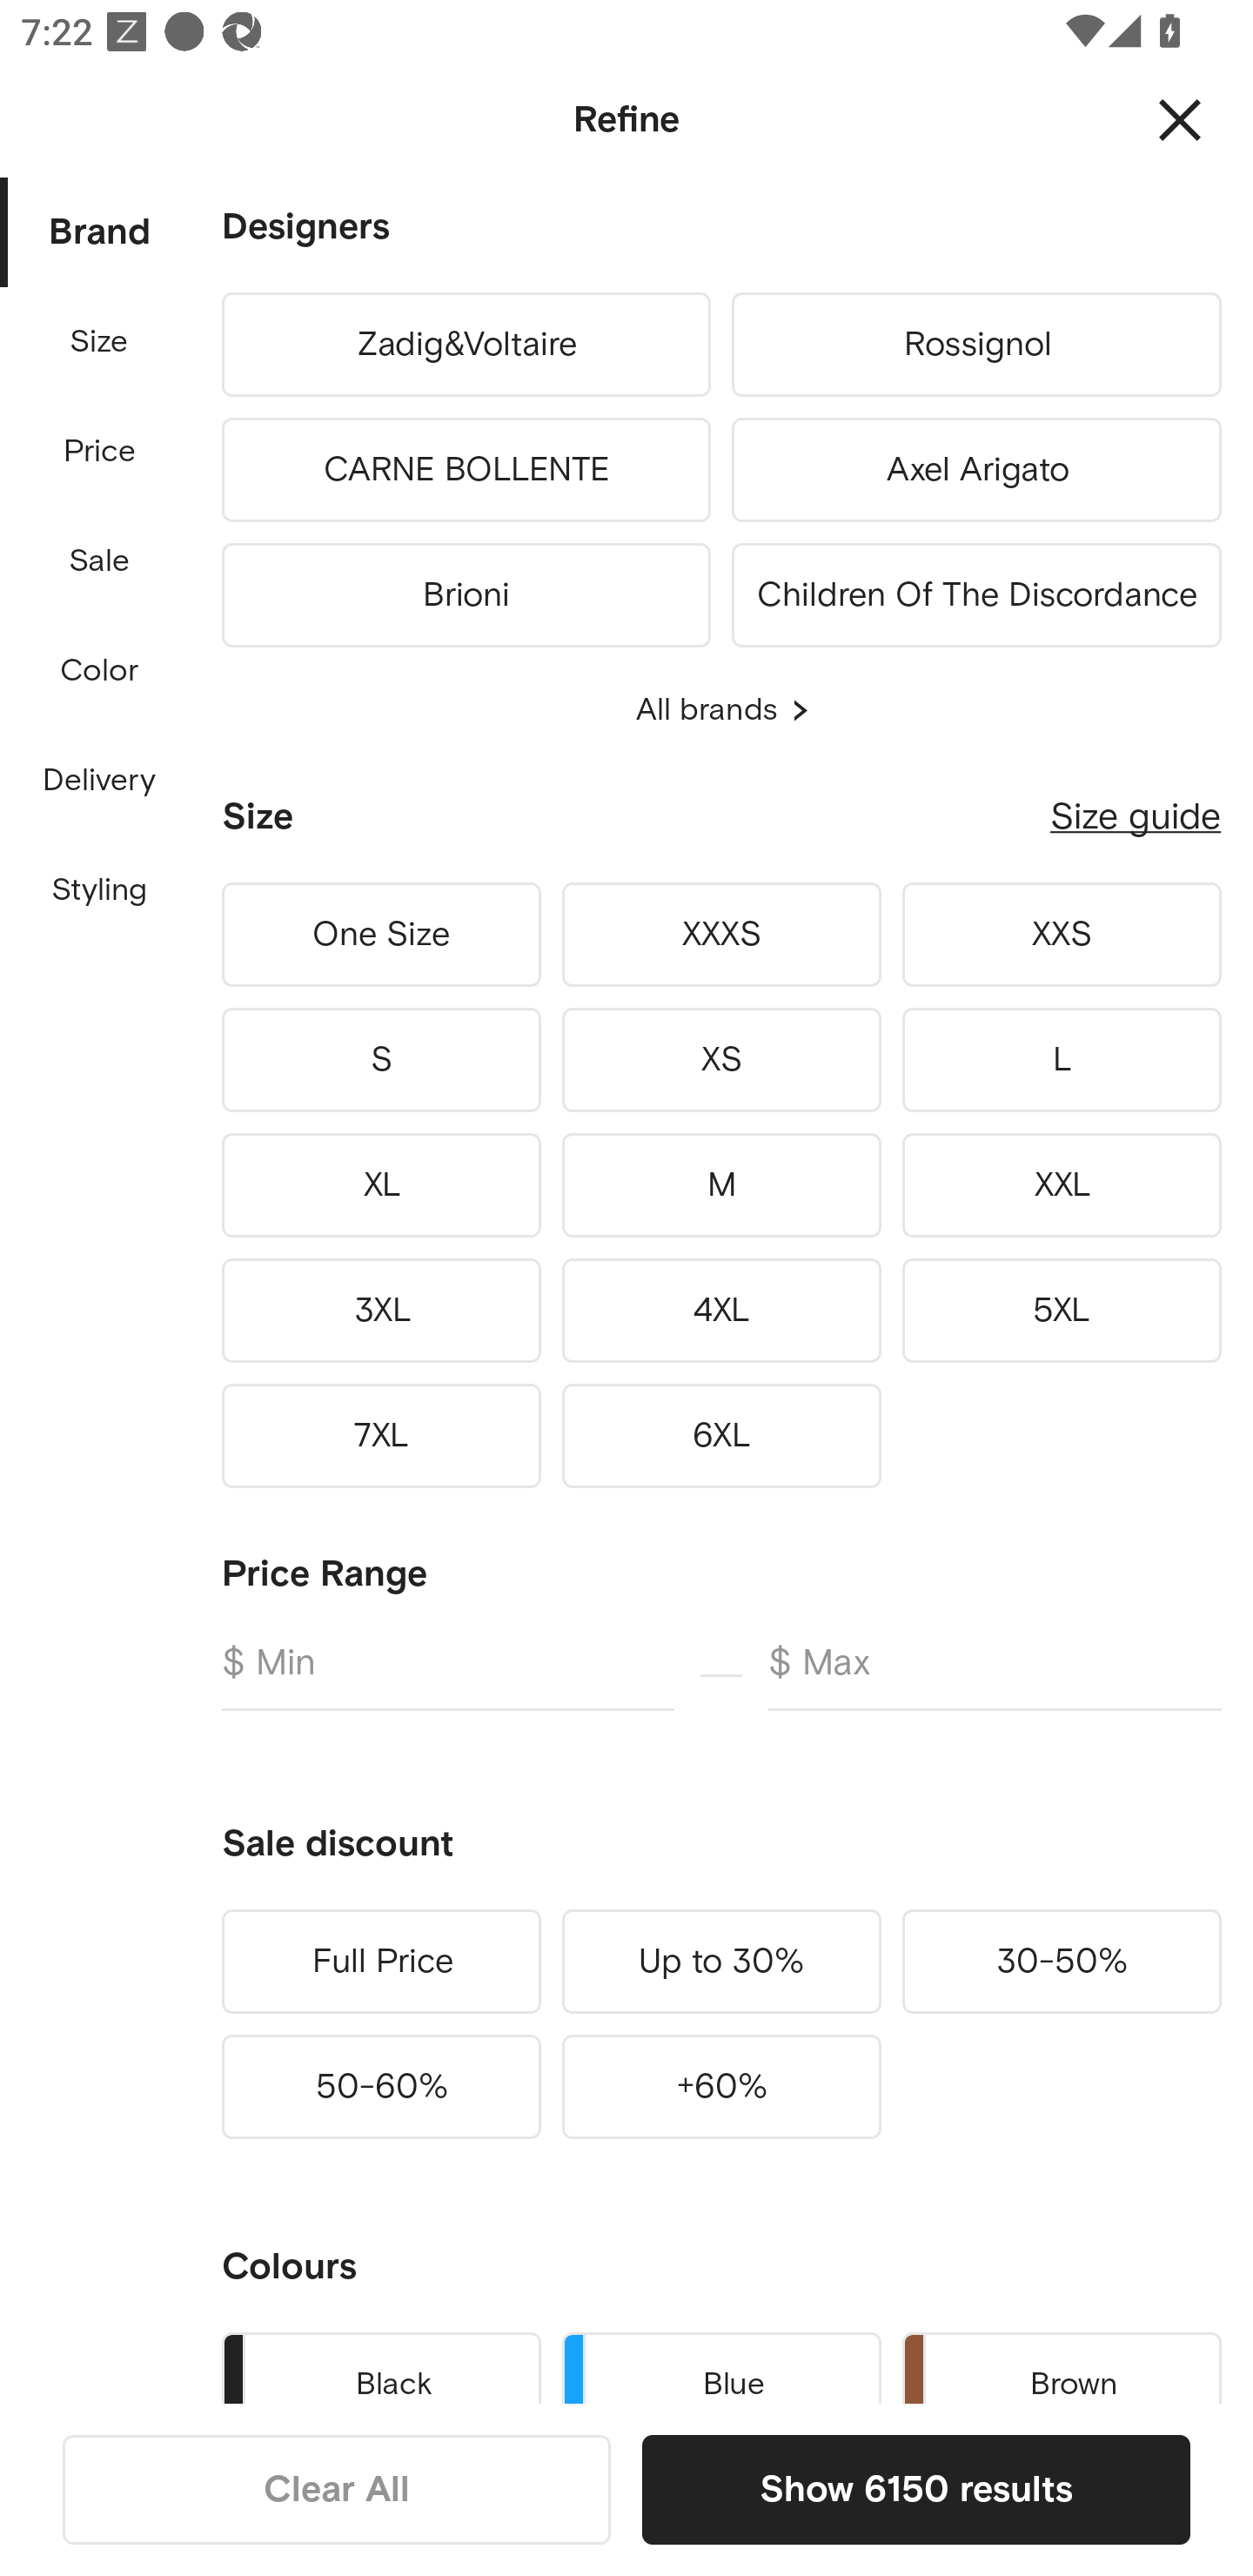 This screenshot has height=2576, width=1253. What do you see at coordinates (466, 470) in the screenshot?
I see `CARNE BOLLENTE` at bounding box center [466, 470].